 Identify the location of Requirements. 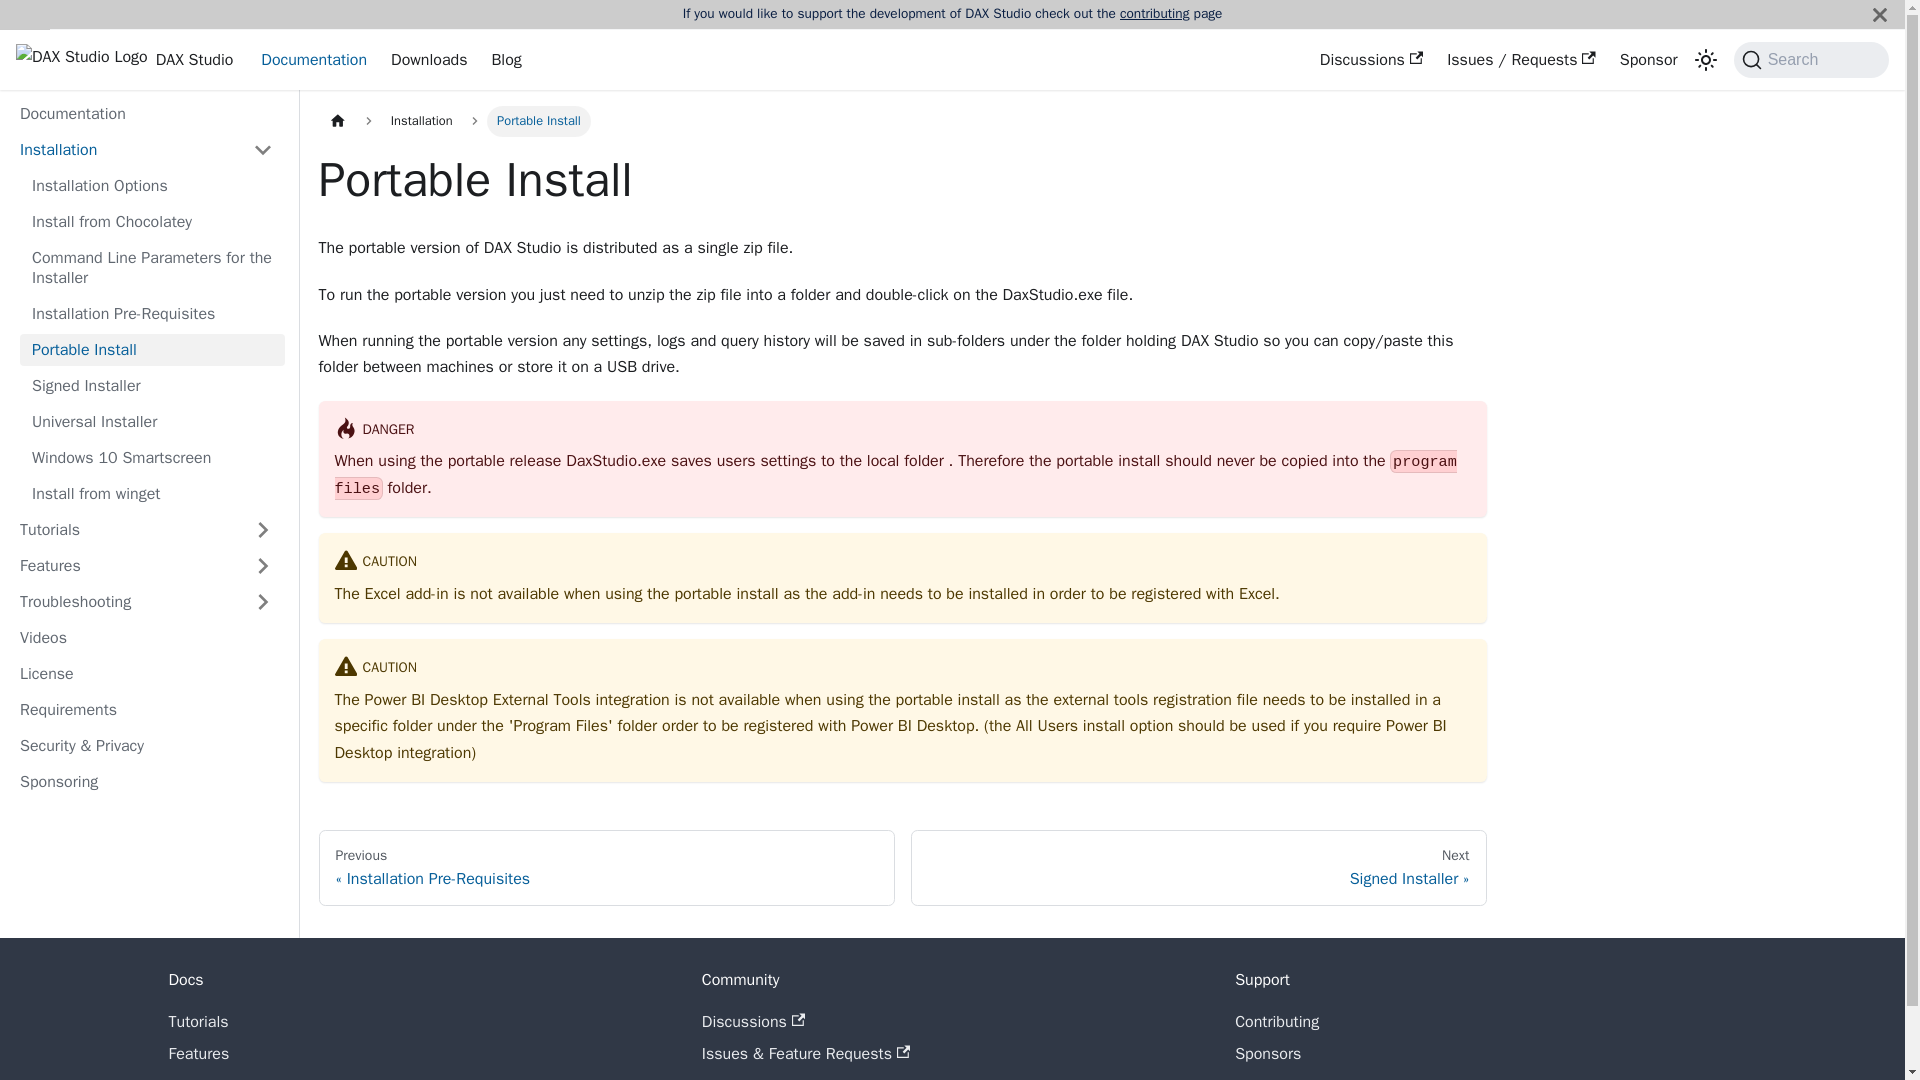
(146, 710).